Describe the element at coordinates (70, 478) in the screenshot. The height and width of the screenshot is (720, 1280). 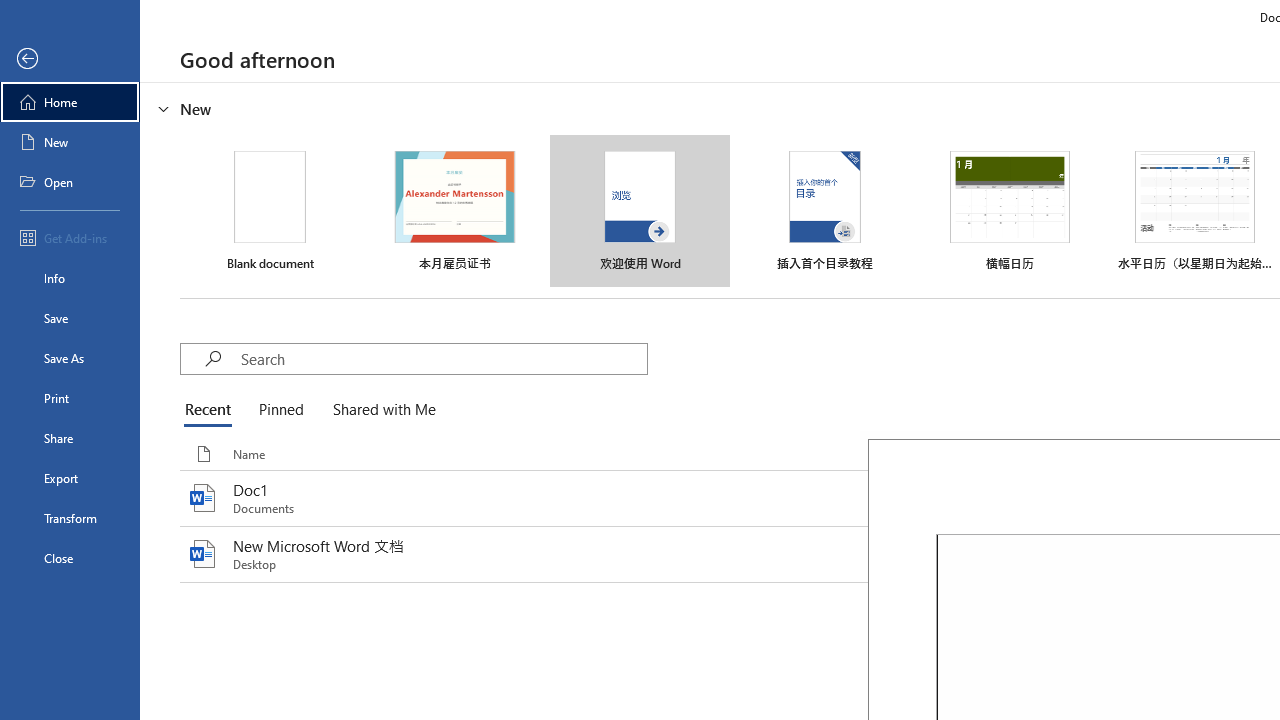
I see `Export` at that location.